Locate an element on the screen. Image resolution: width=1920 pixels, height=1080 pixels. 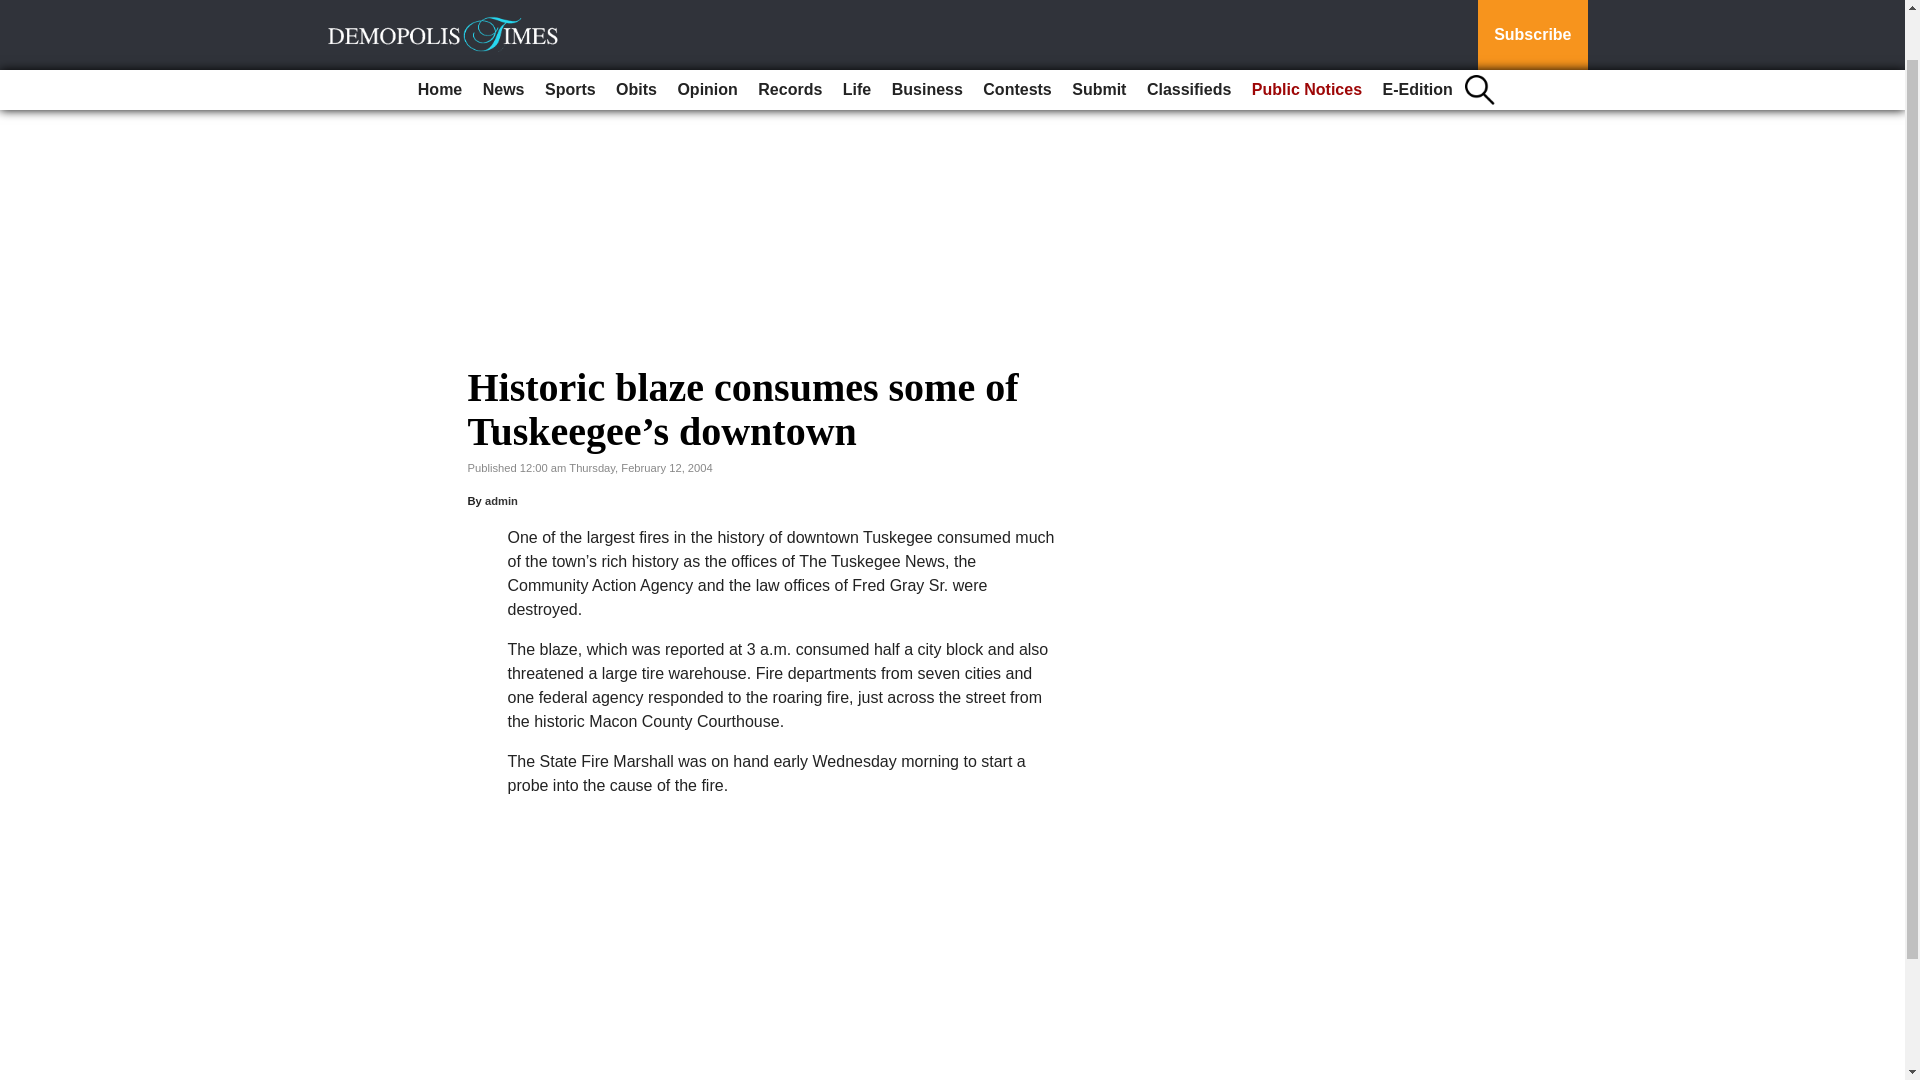
Classifieds is located at coordinates (1188, 35).